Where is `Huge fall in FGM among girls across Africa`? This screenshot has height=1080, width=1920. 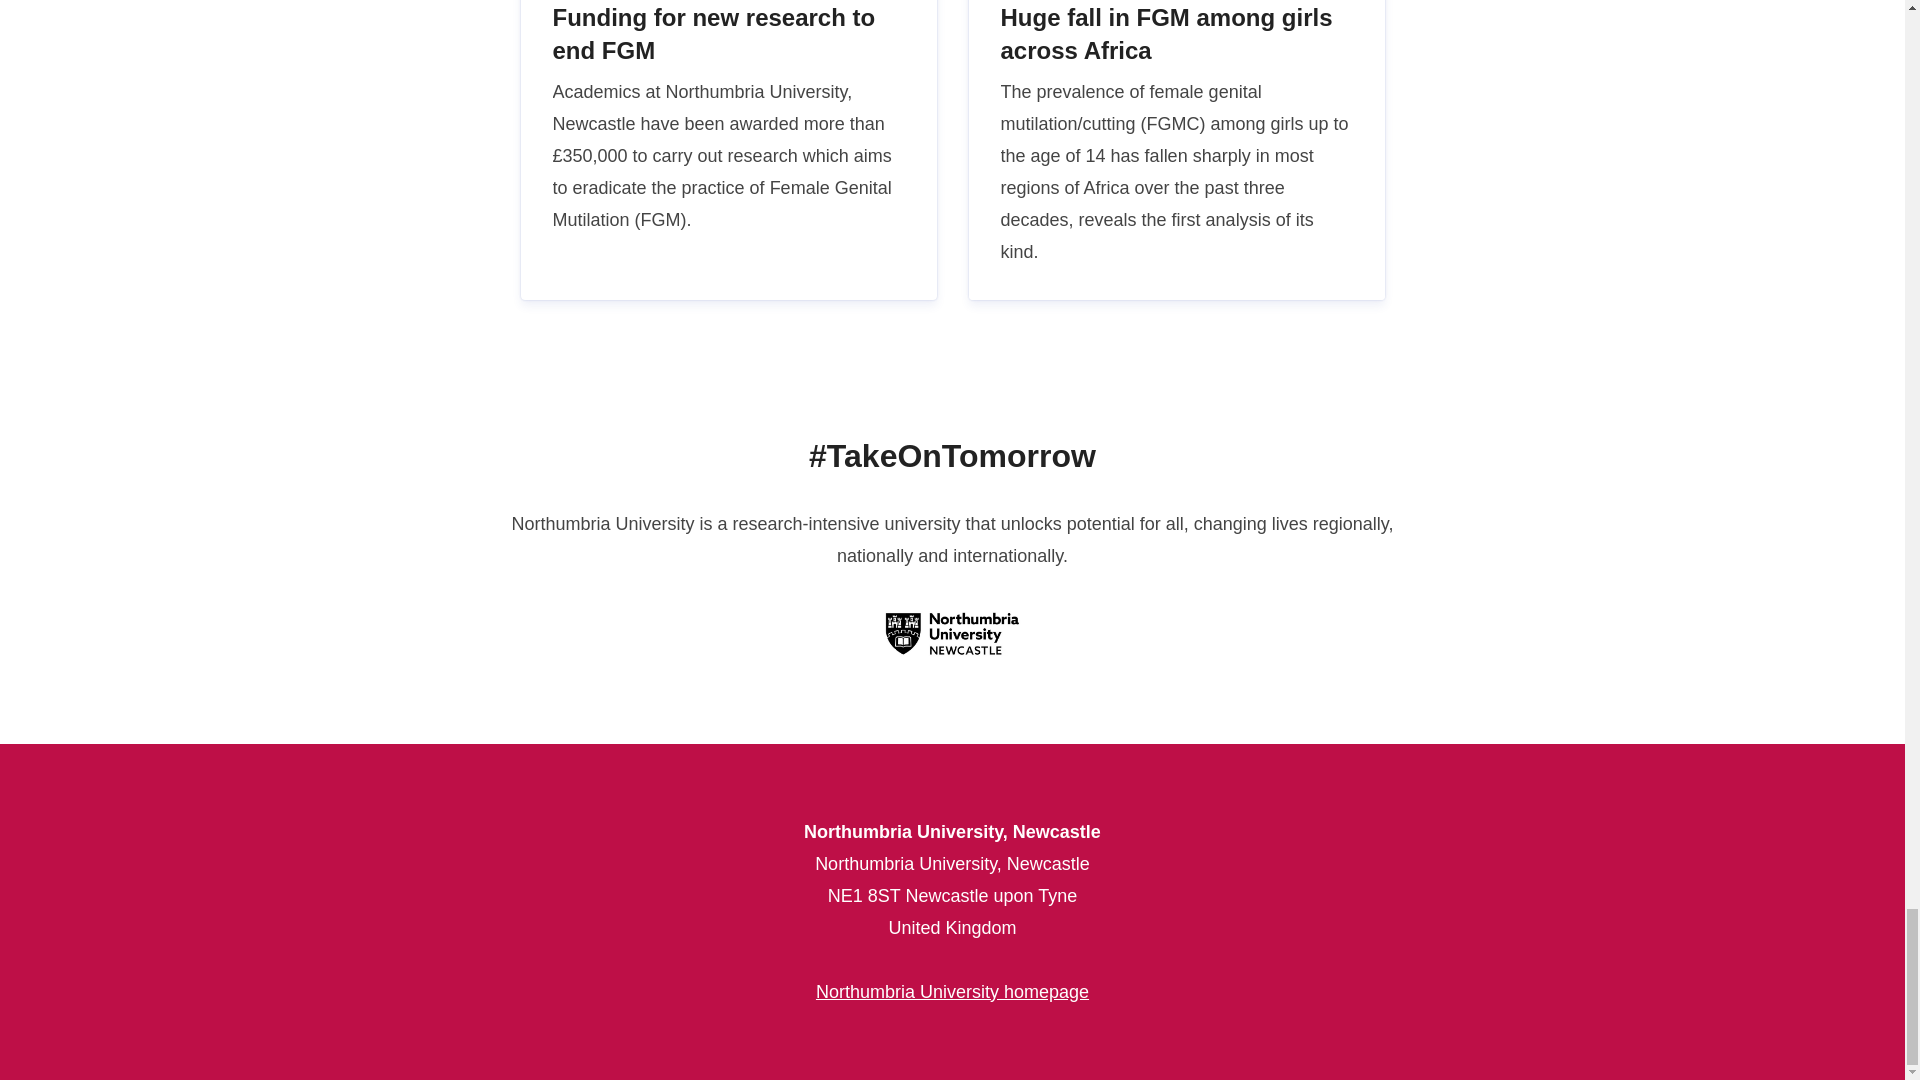
Huge fall in FGM among girls across Africa is located at coordinates (1176, 150).